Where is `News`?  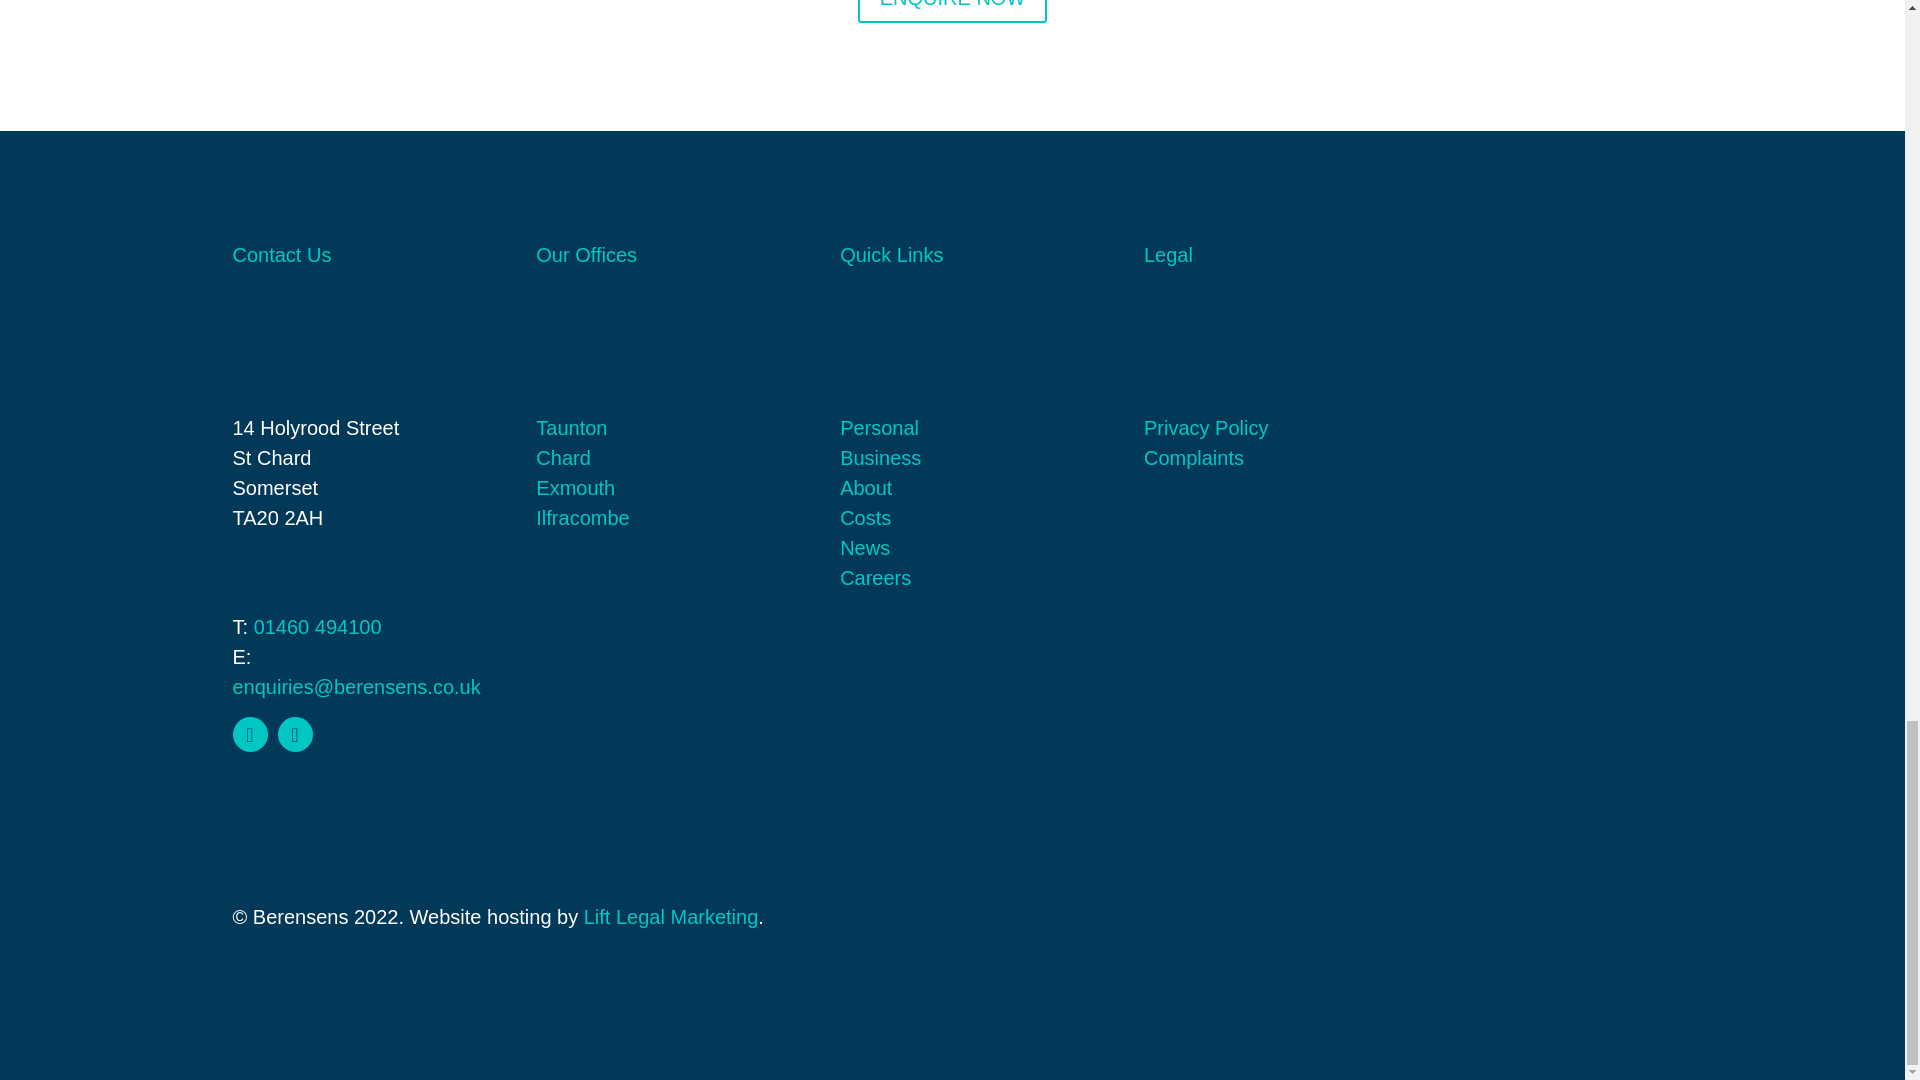 News is located at coordinates (865, 548).